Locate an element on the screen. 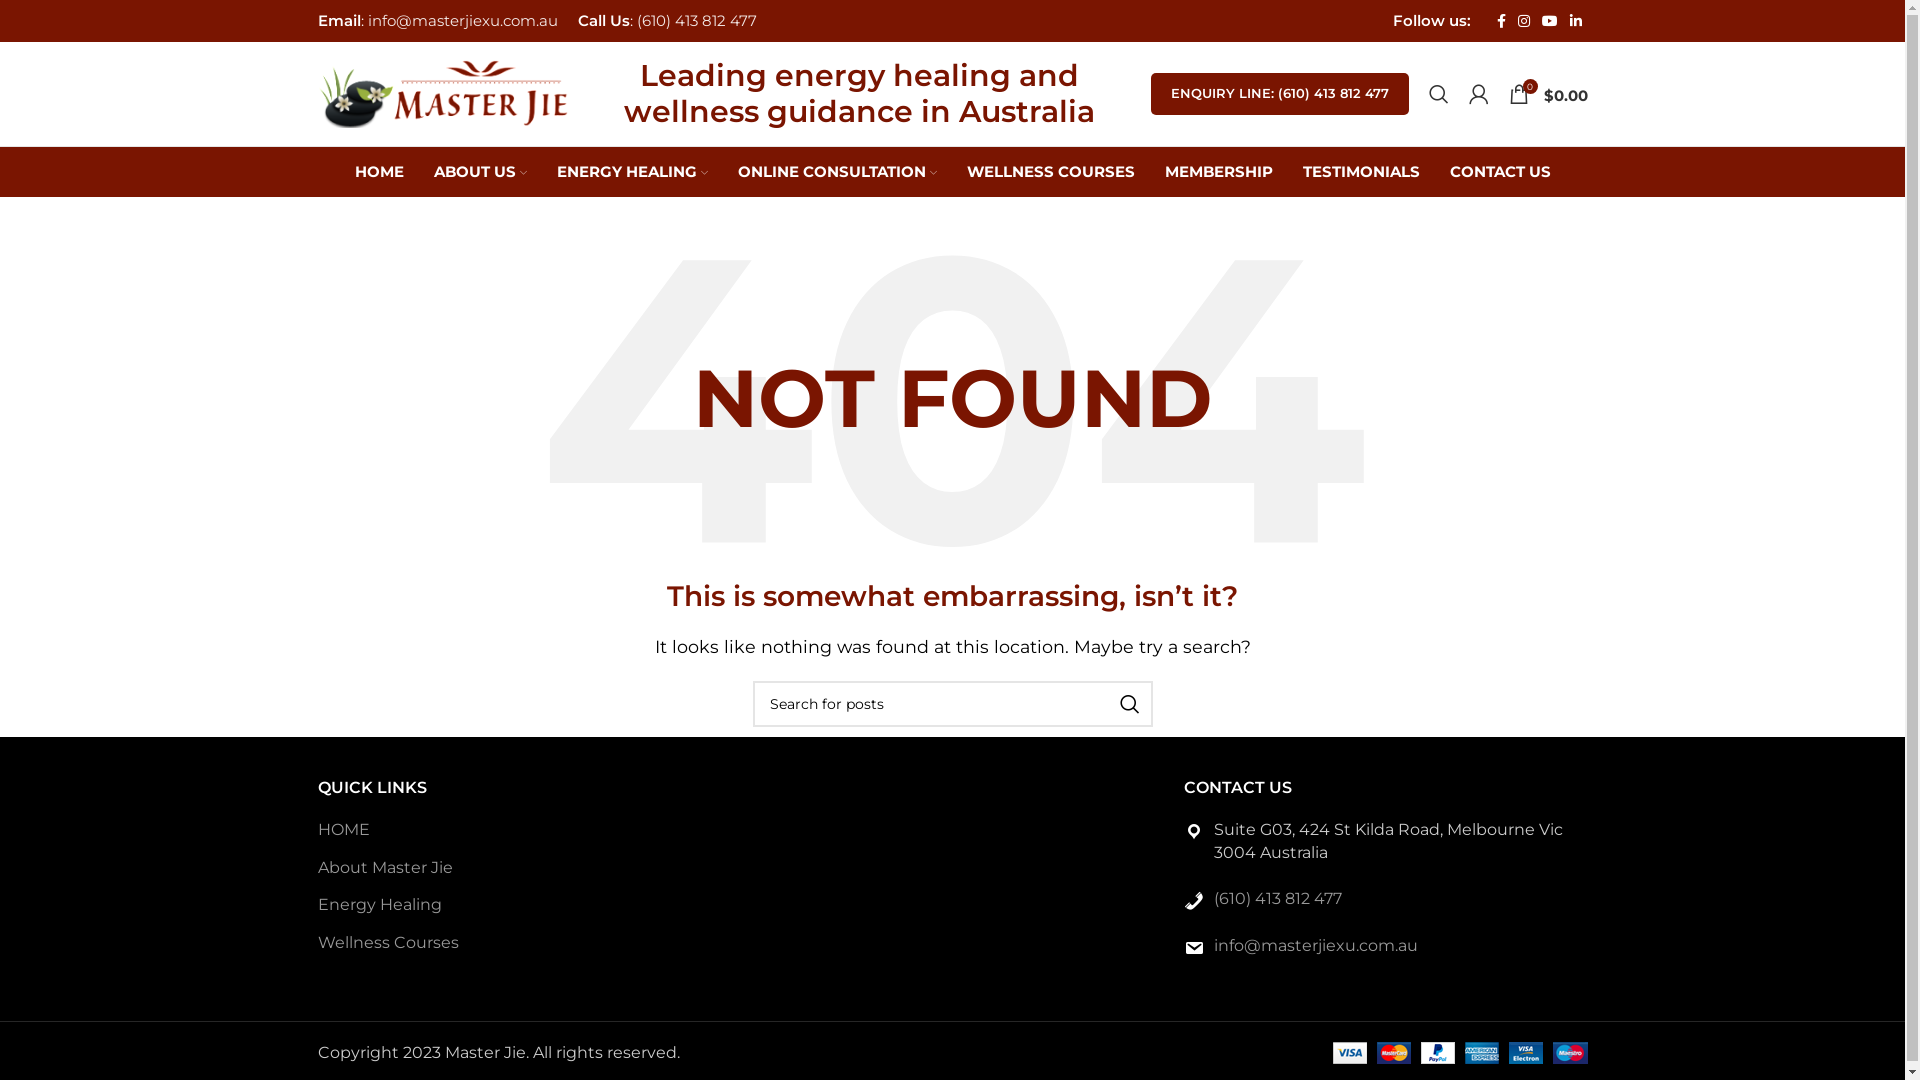 The height and width of the screenshot is (1080, 1920). TESTIMONIALS is located at coordinates (1360, 172).